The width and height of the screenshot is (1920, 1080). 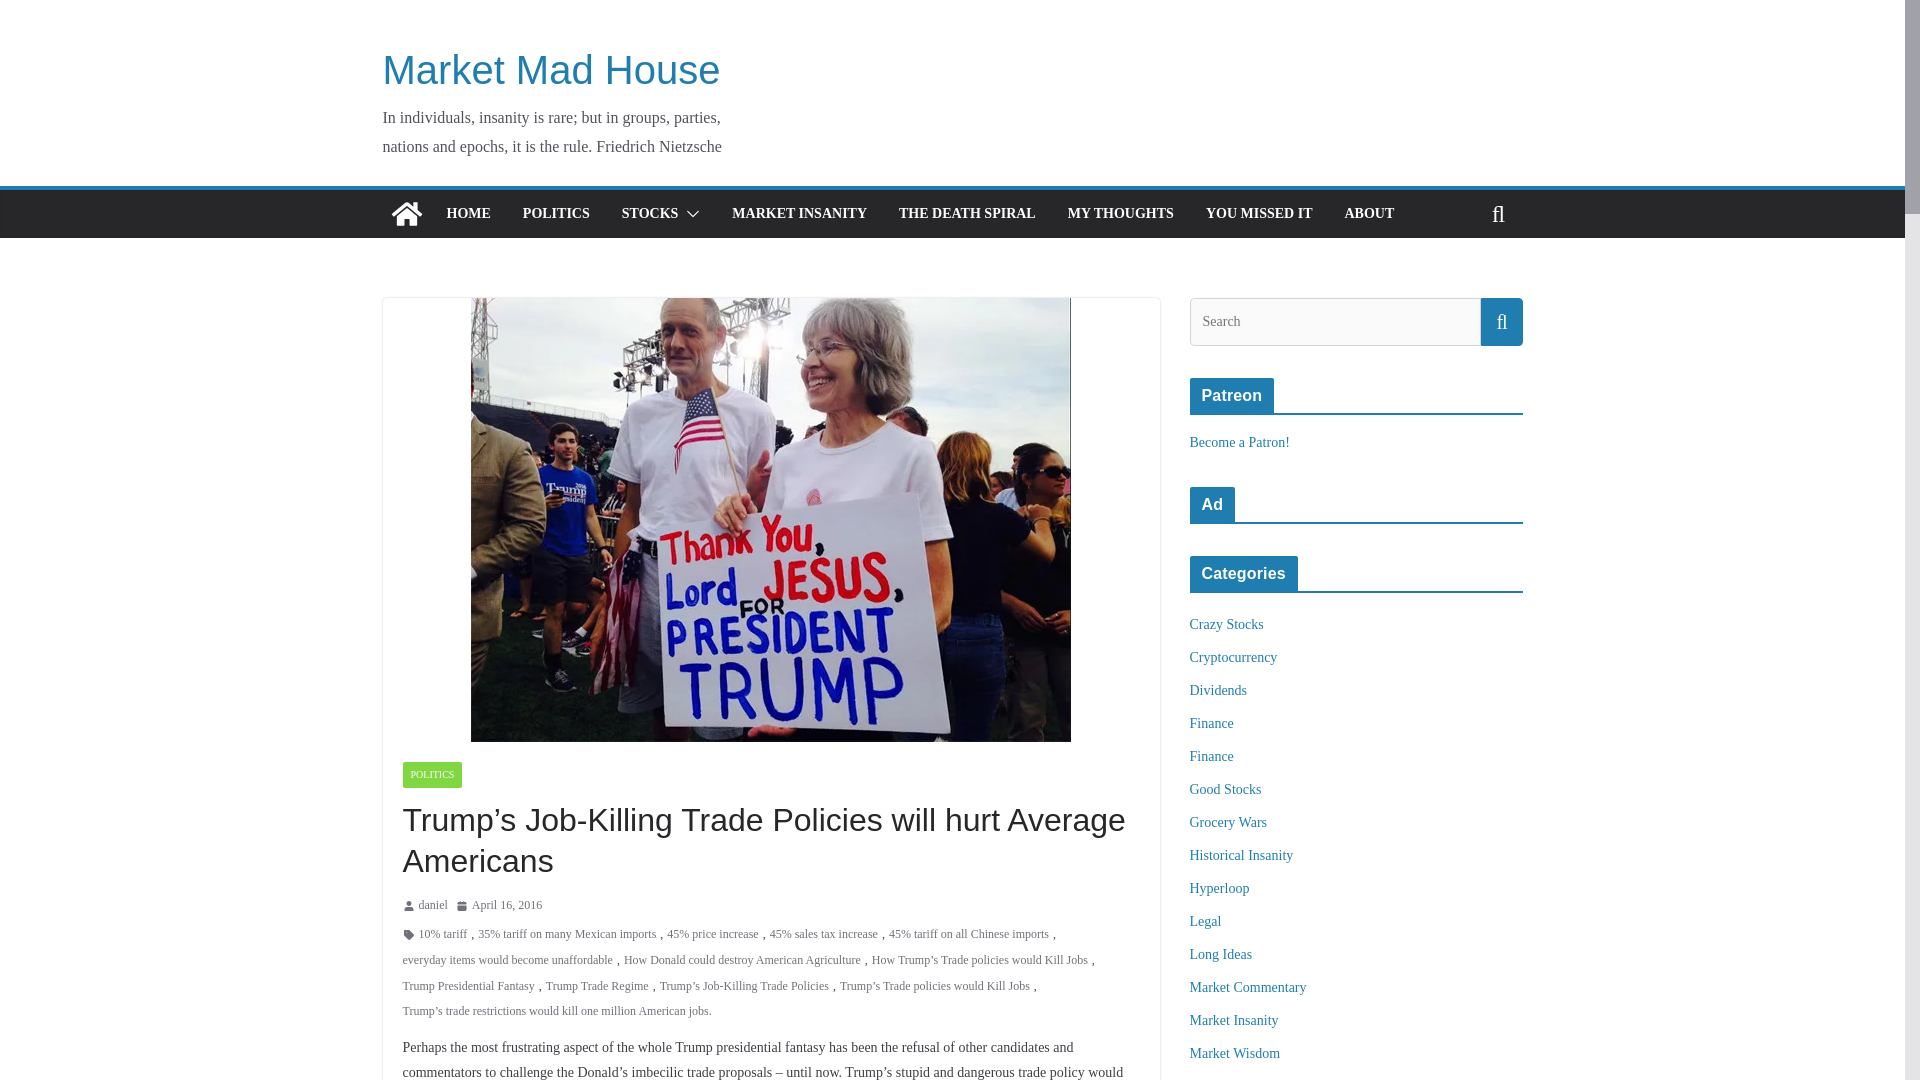 I want to click on everyday items would become unaffordable, so click(x=506, y=961).